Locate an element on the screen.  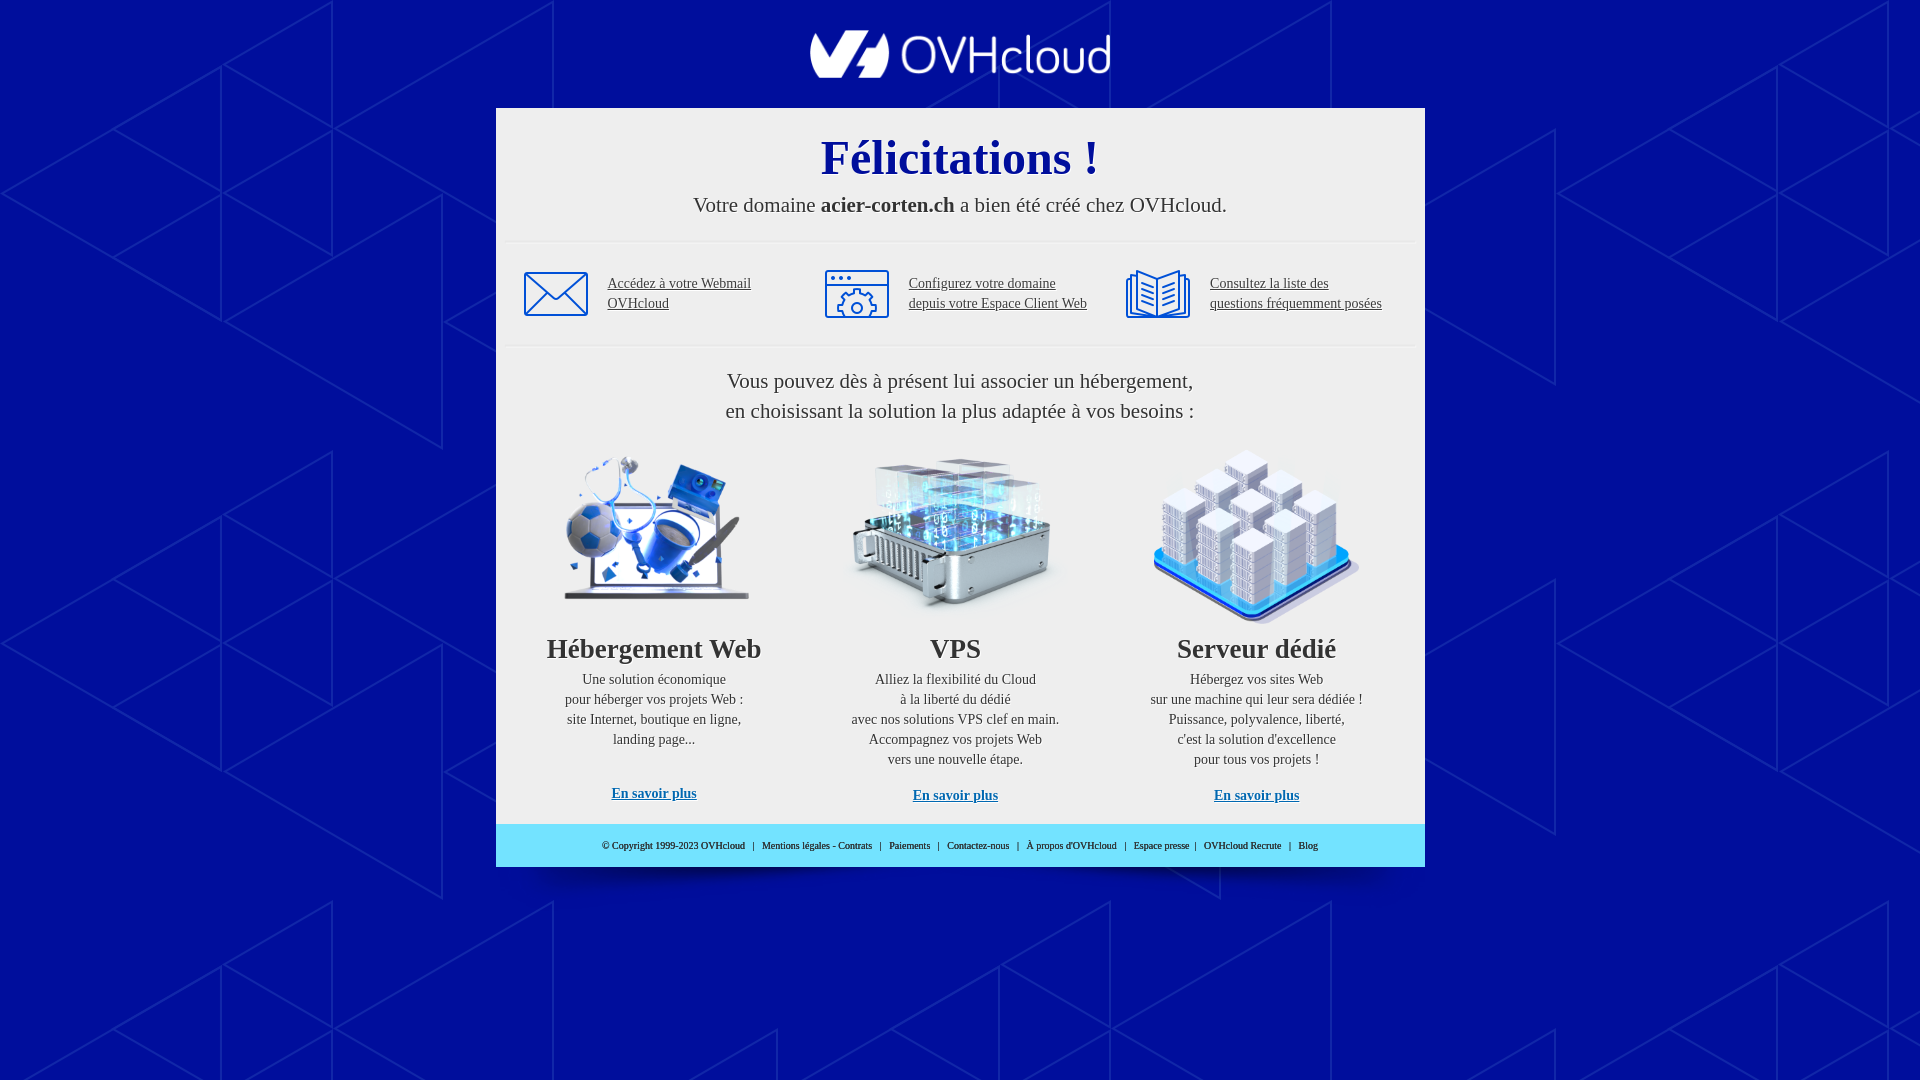
Paiements is located at coordinates (910, 846).